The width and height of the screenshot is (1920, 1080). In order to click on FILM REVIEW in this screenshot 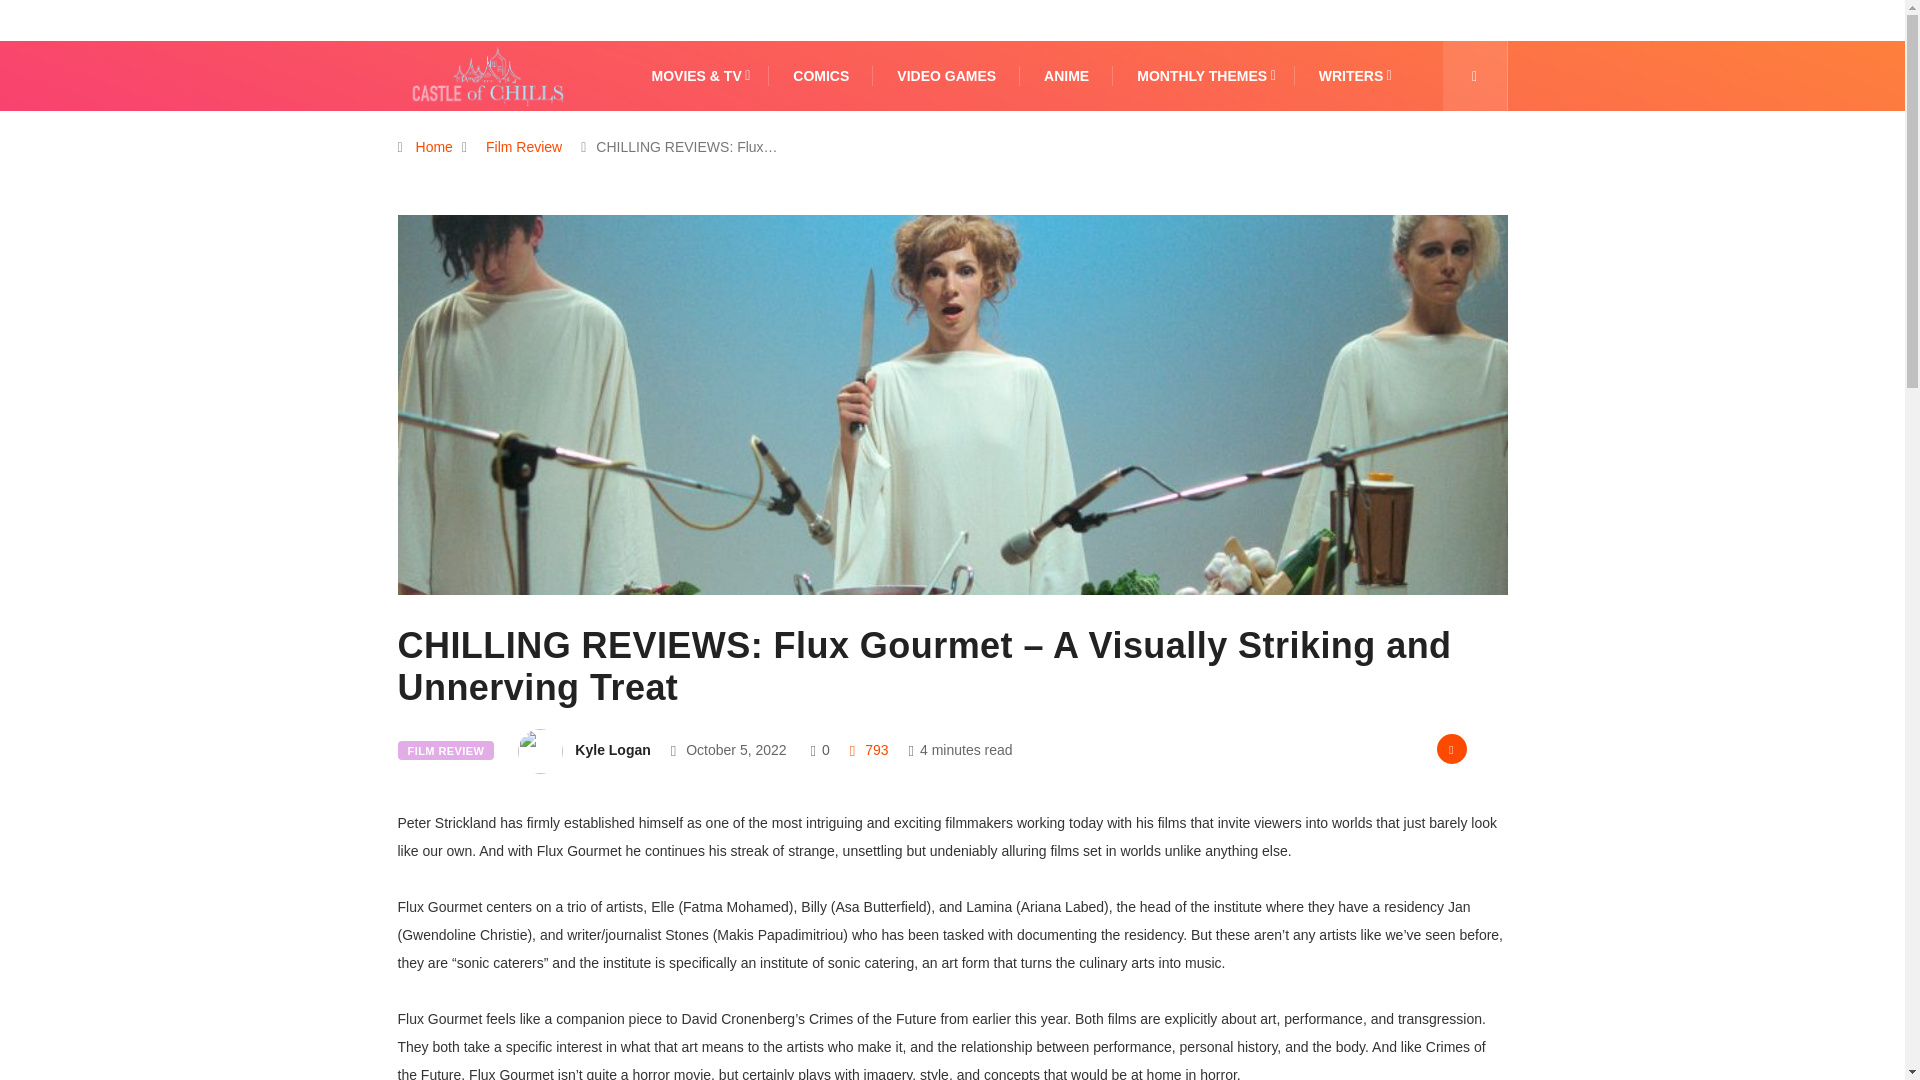, I will do `click(446, 750)`.